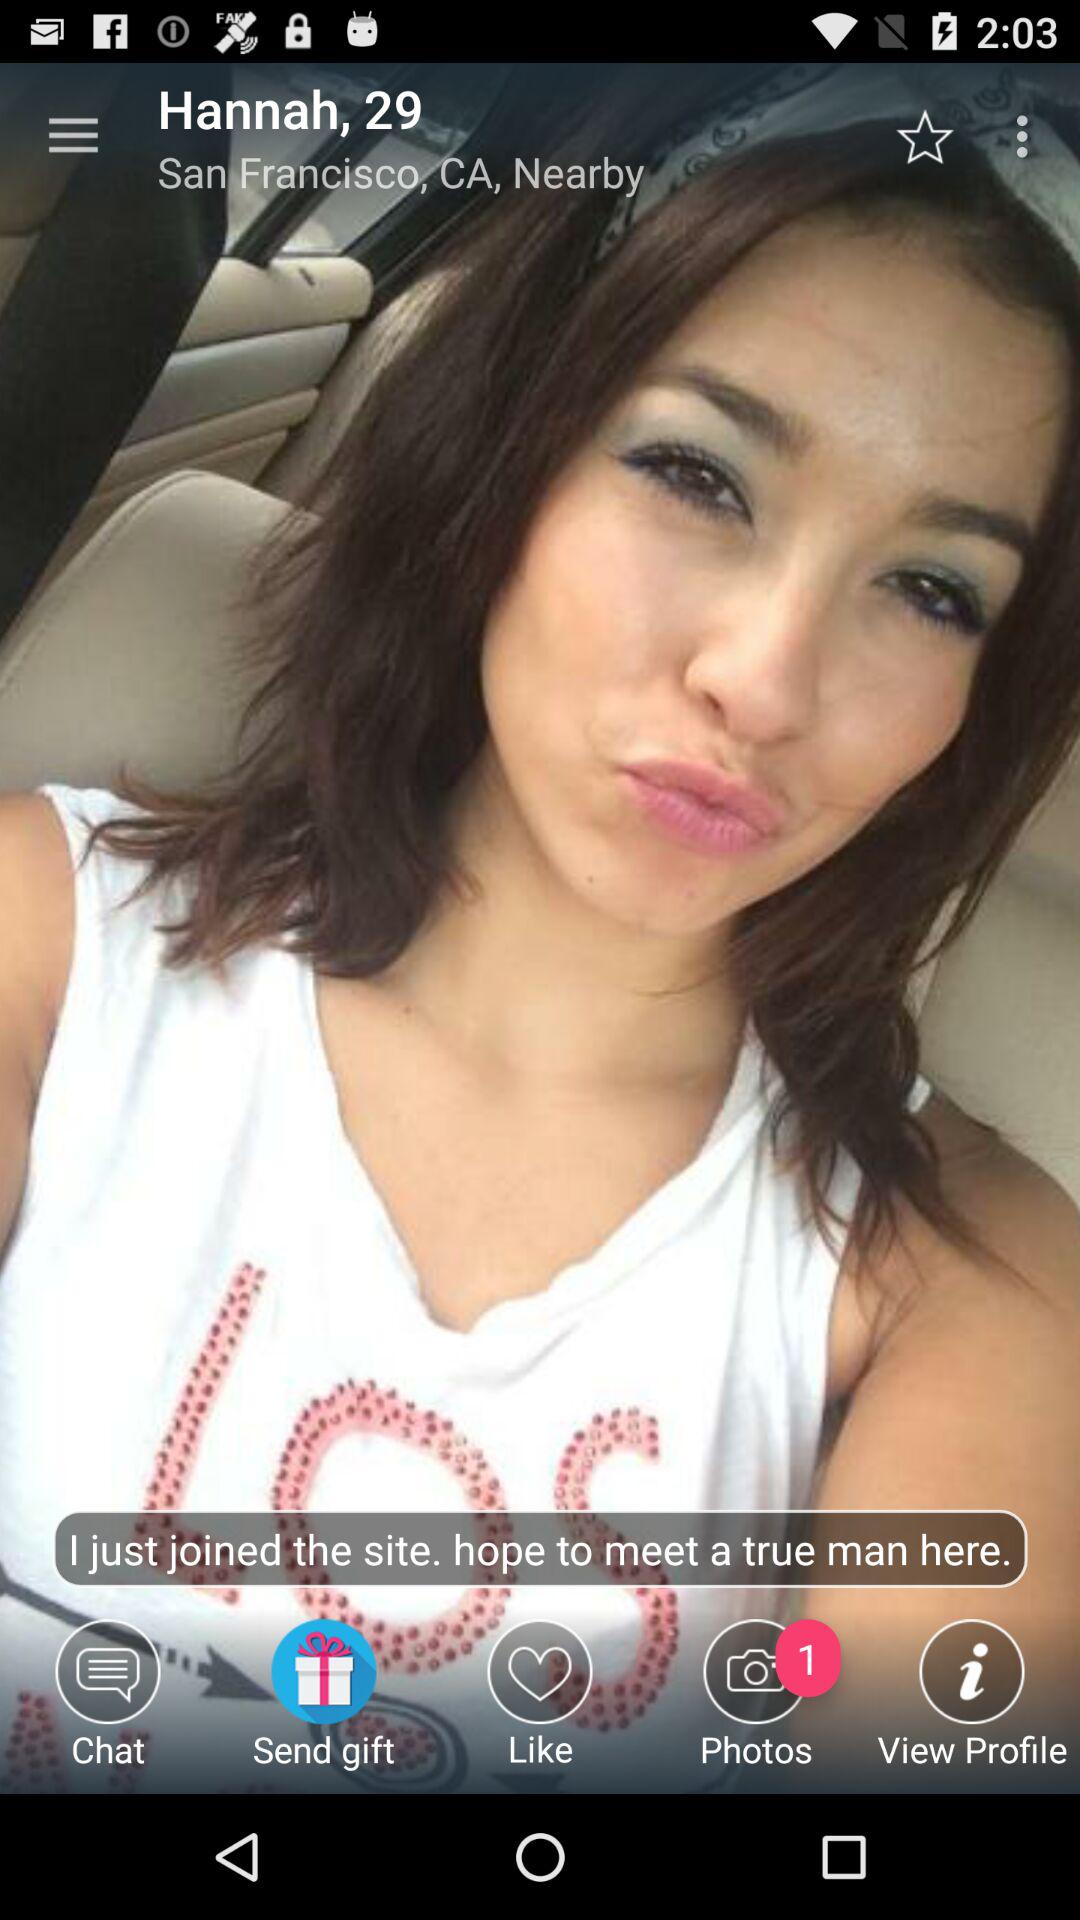 Image resolution: width=1080 pixels, height=1920 pixels. I want to click on choose icon to the left of the photos item, so click(540, 1706).